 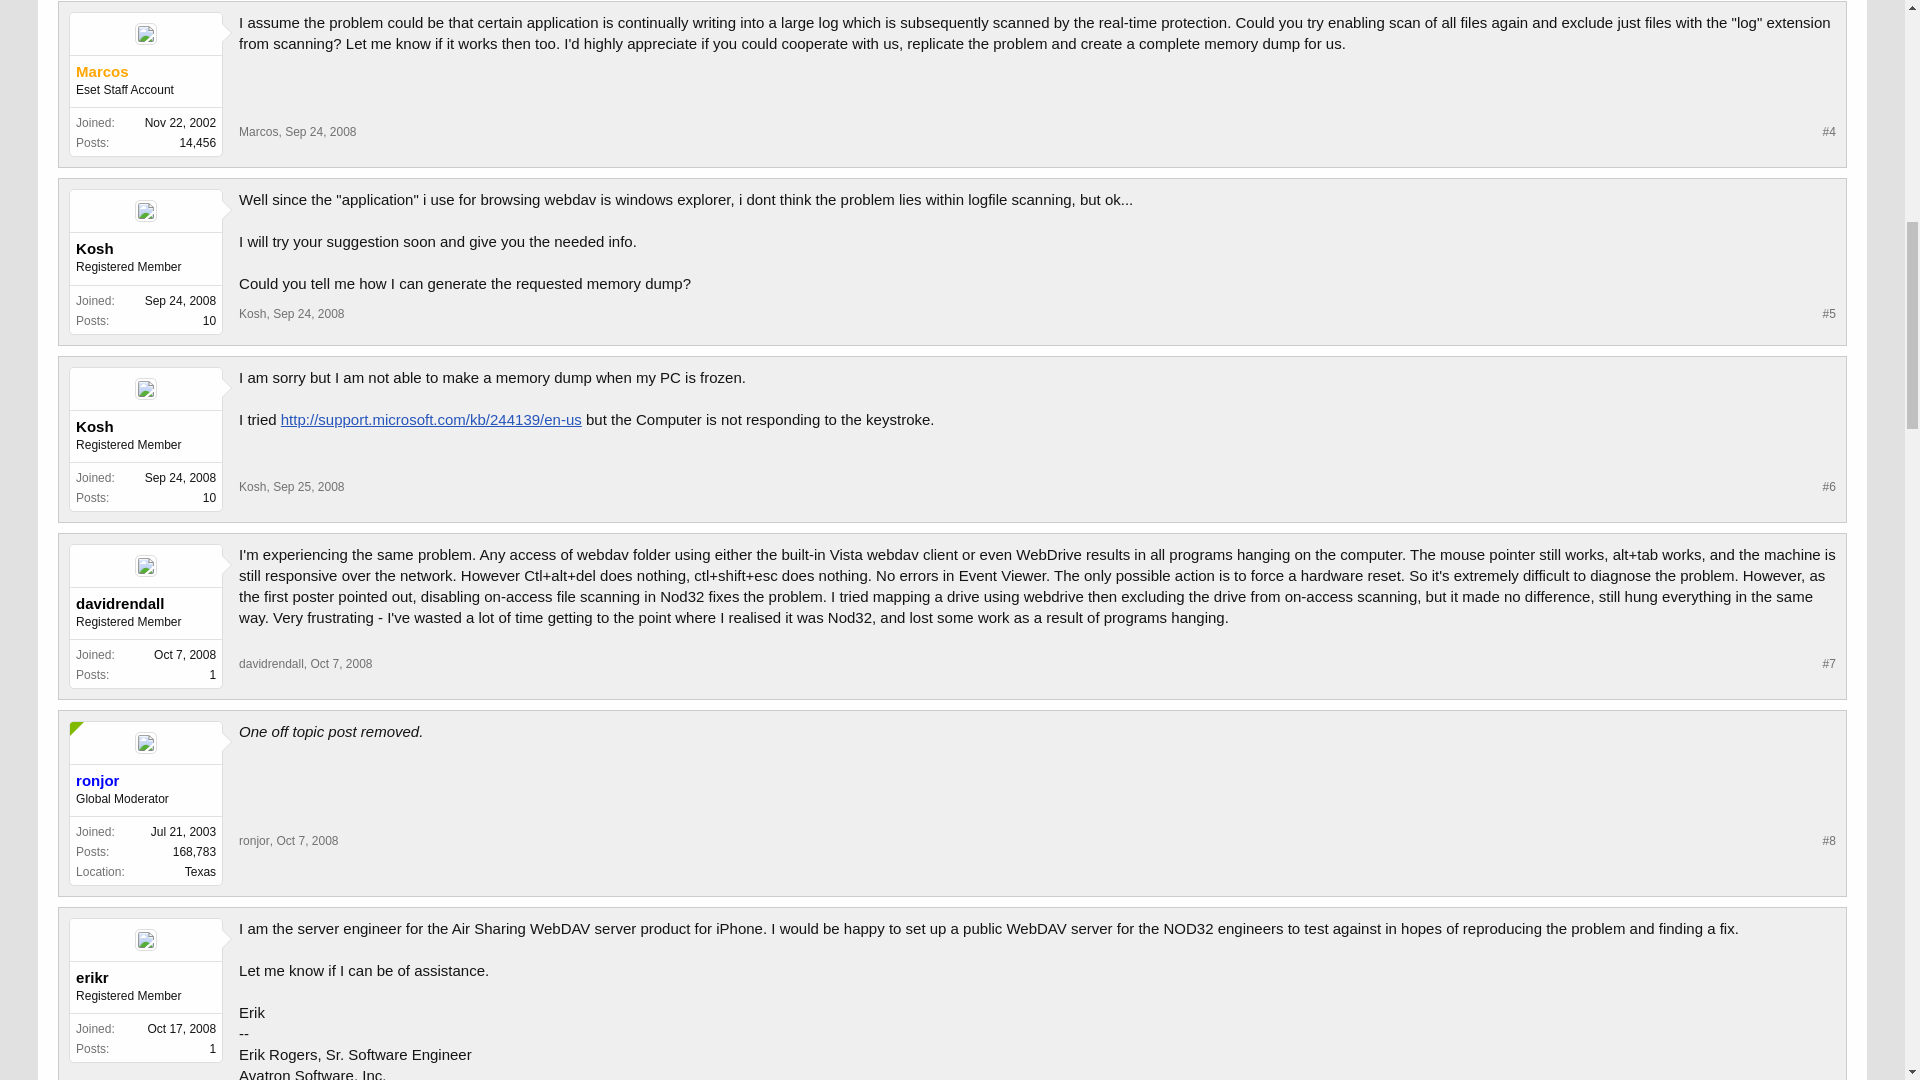 I want to click on Sep 24, 2008, so click(x=320, y=132).